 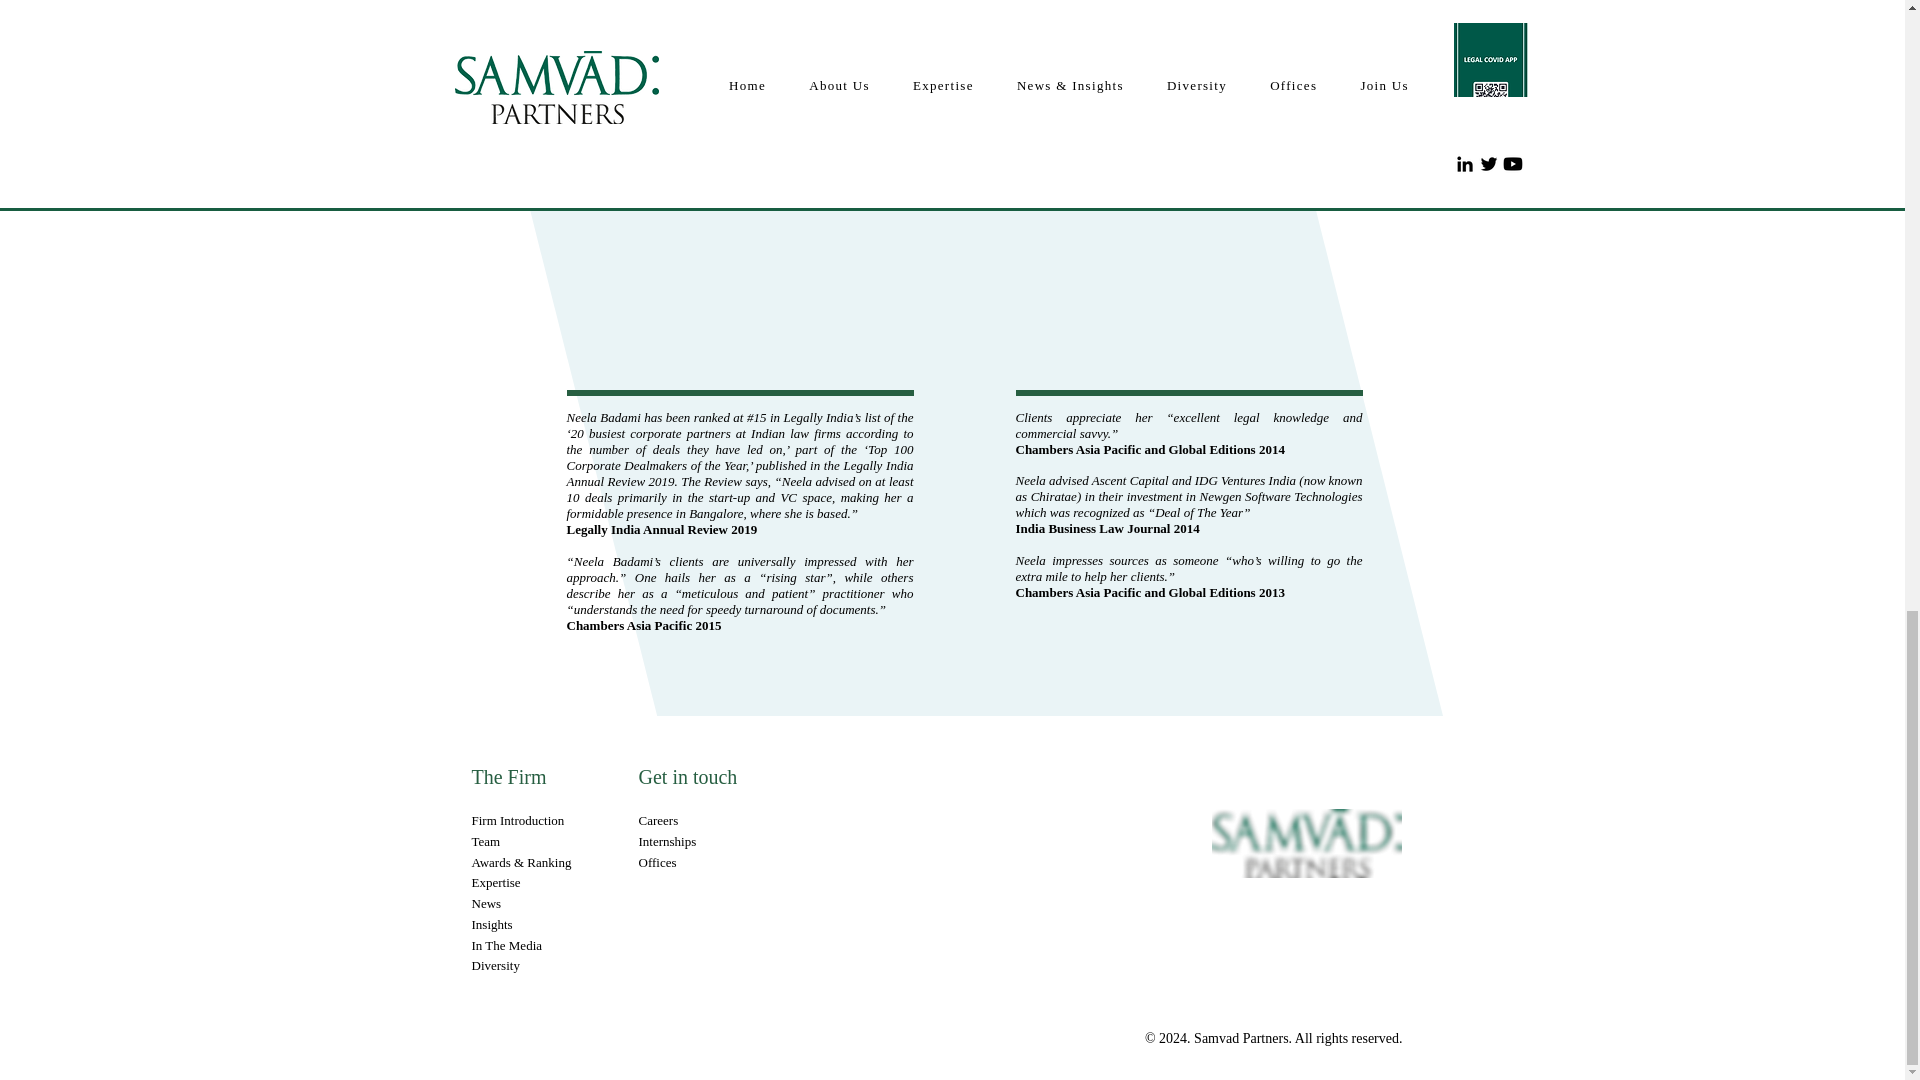 What do you see at coordinates (666, 840) in the screenshot?
I see `Internships` at bounding box center [666, 840].